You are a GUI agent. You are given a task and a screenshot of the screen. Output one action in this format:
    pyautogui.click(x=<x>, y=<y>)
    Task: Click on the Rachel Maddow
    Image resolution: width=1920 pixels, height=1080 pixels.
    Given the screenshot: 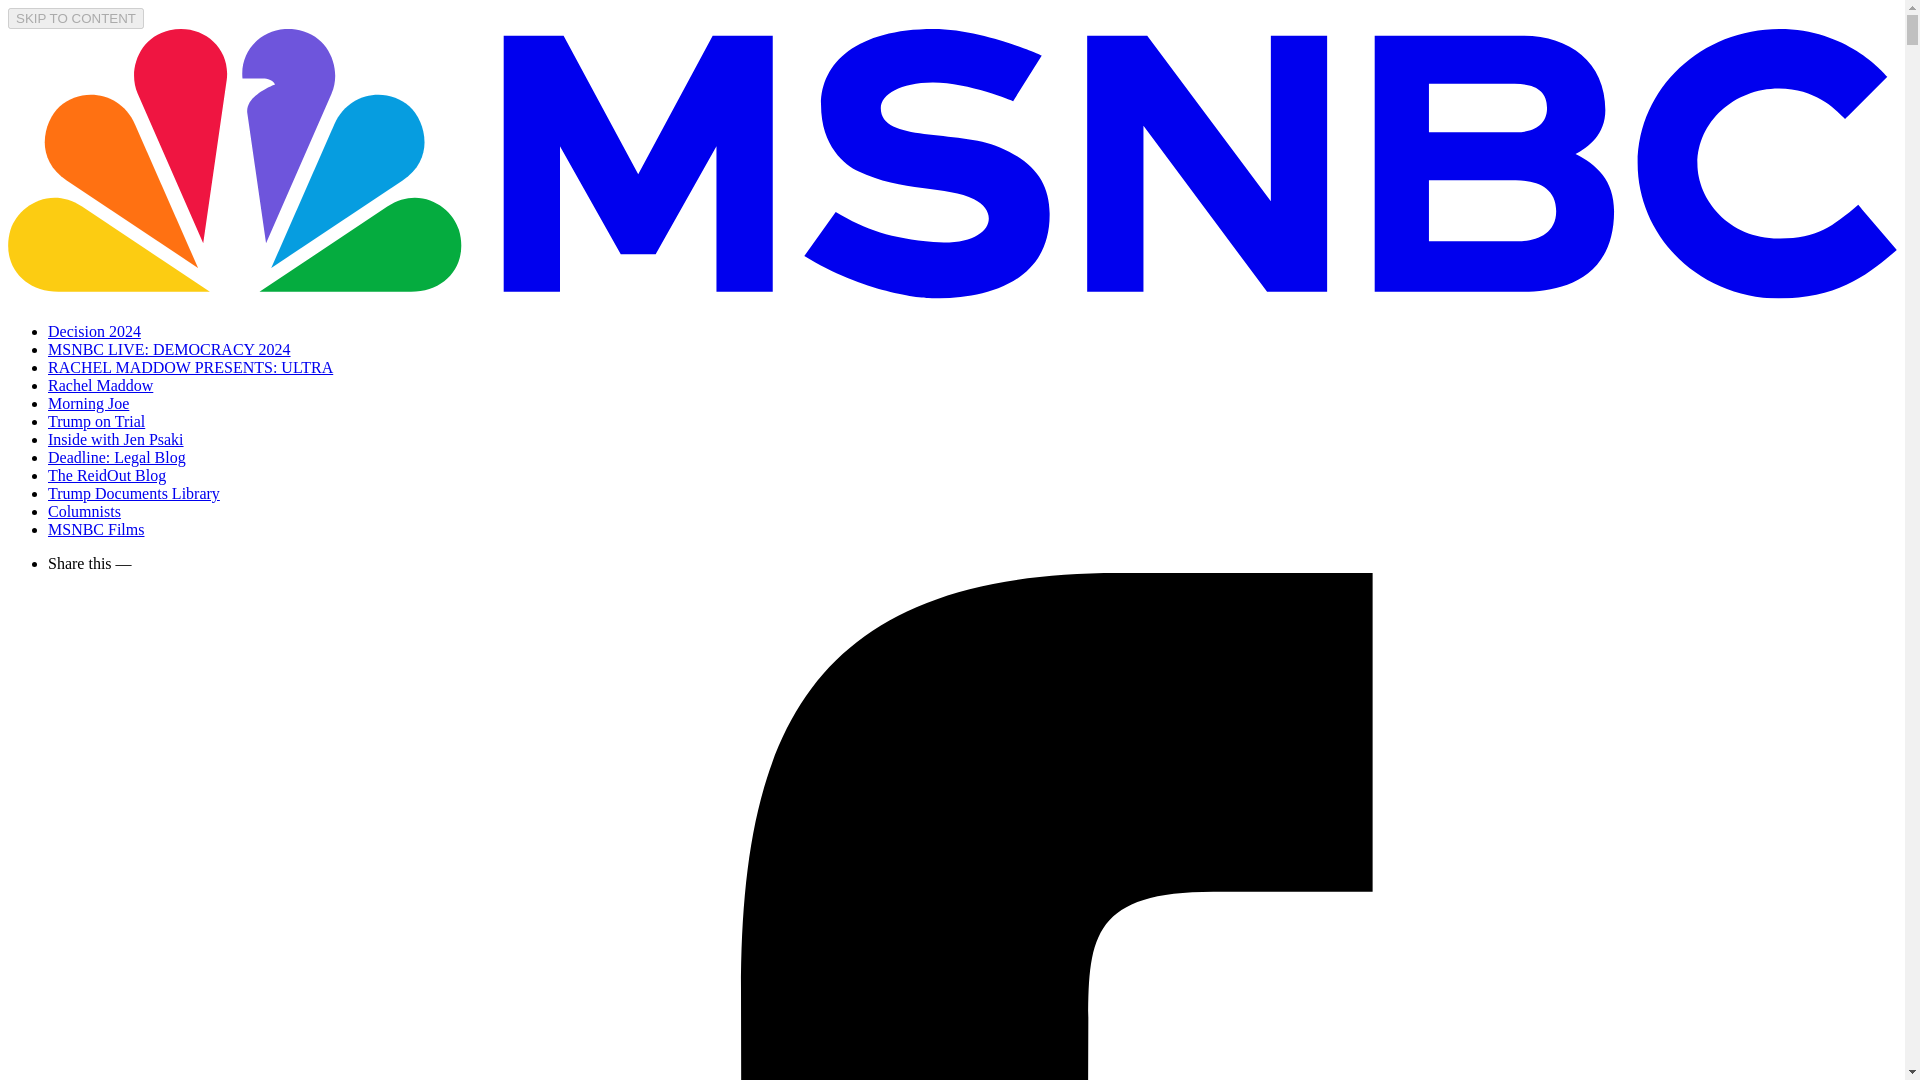 What is the action you would take?
    pyautogui.click(x=100, y=385)
    